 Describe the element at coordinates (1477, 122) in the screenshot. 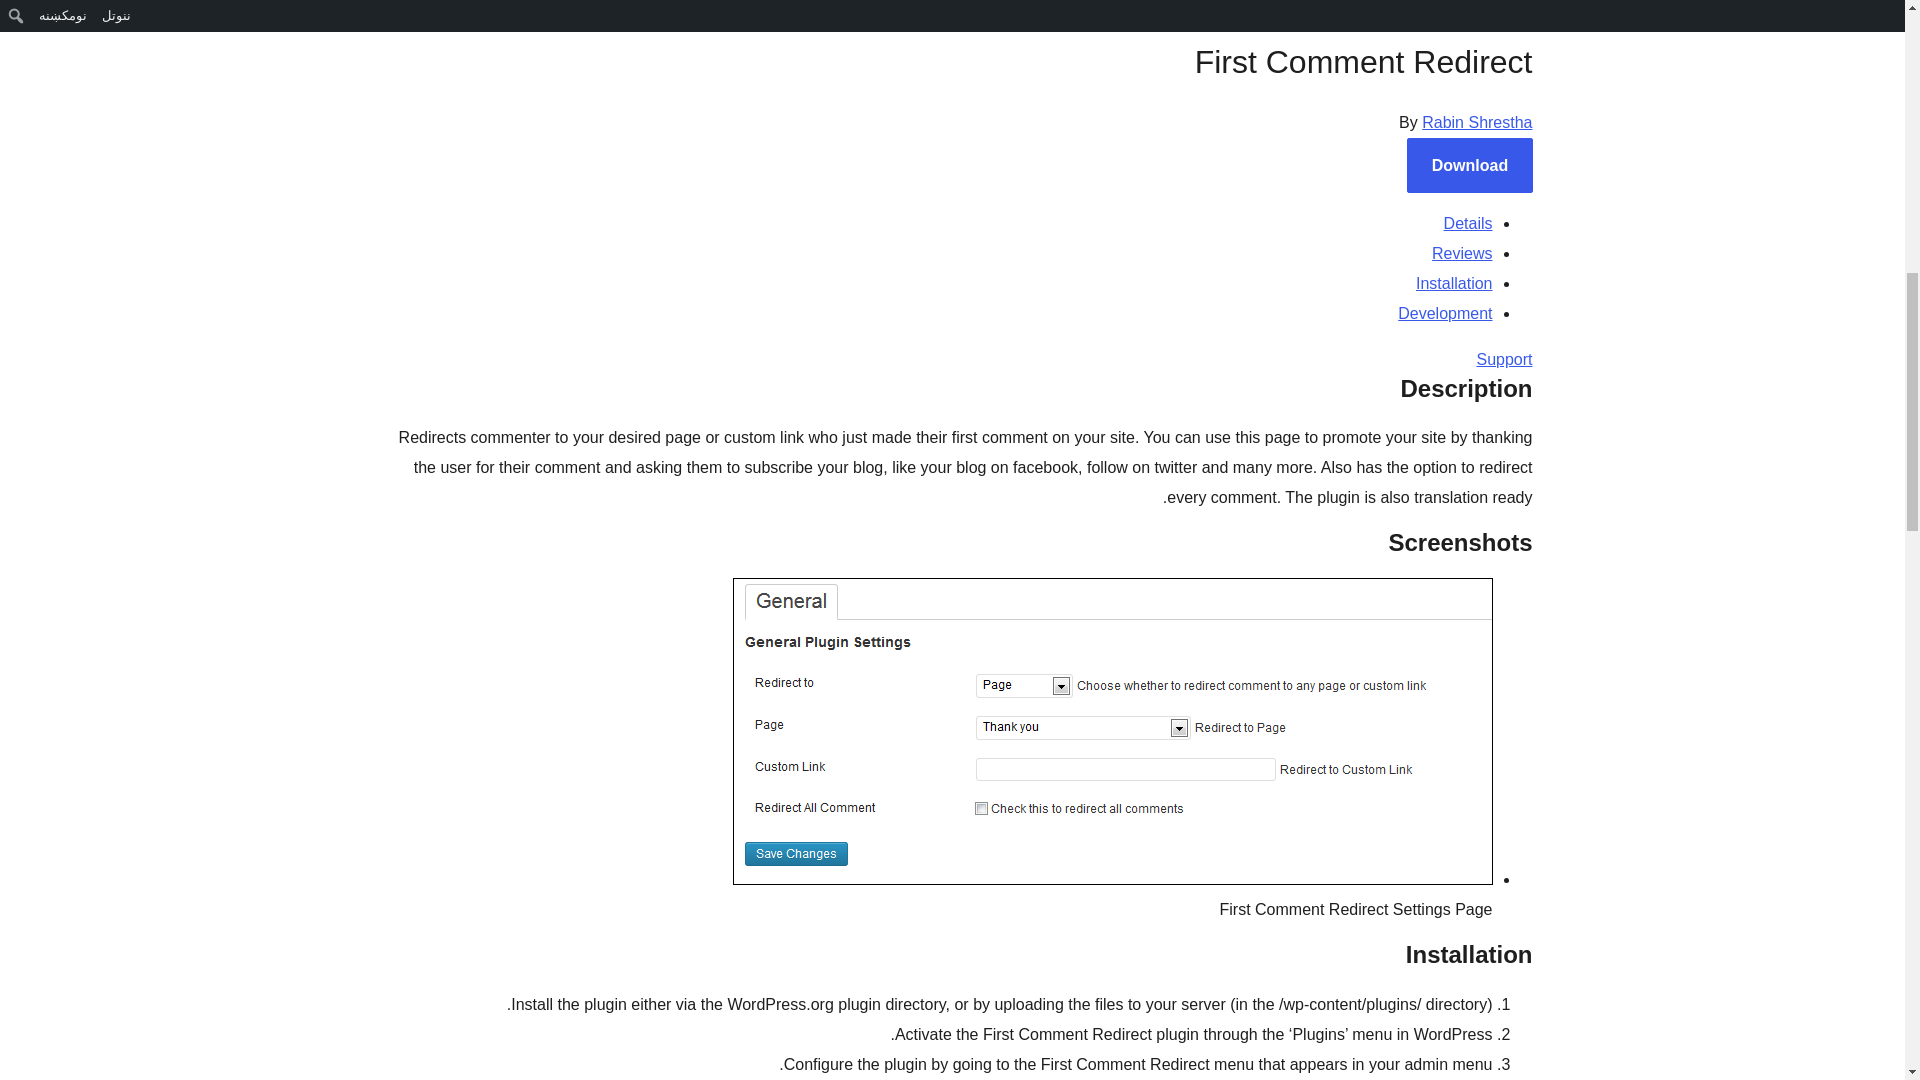

I see `Rabin Shrestha` at that location.